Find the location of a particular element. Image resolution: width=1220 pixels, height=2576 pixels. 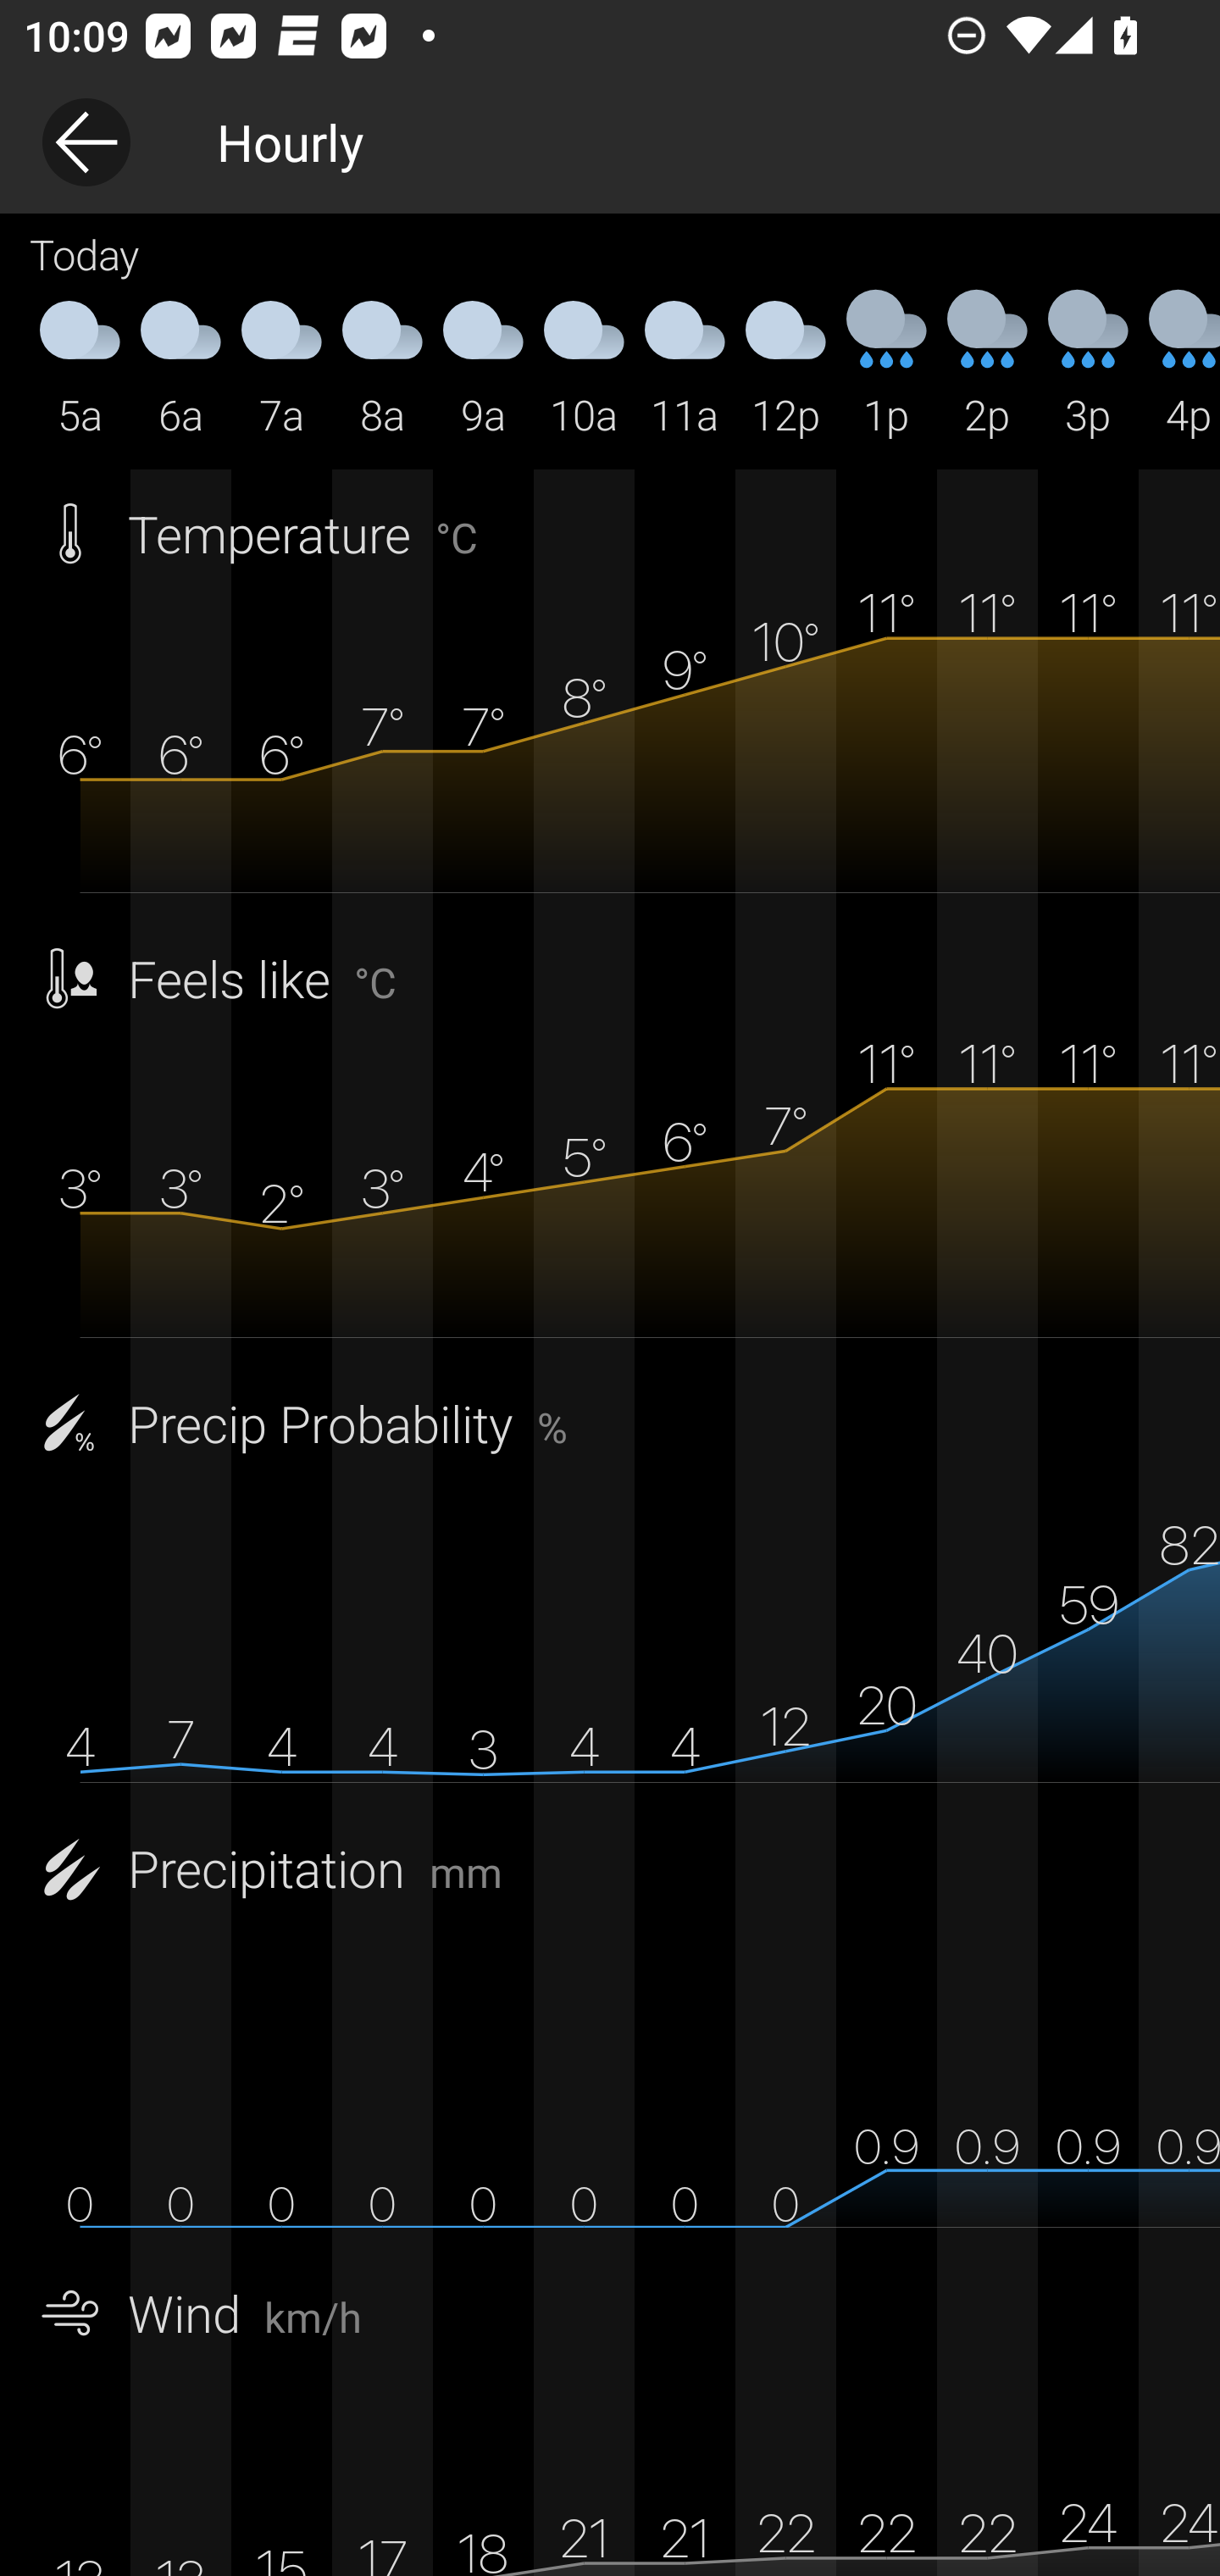

12p is located at coordinates (785, 365).